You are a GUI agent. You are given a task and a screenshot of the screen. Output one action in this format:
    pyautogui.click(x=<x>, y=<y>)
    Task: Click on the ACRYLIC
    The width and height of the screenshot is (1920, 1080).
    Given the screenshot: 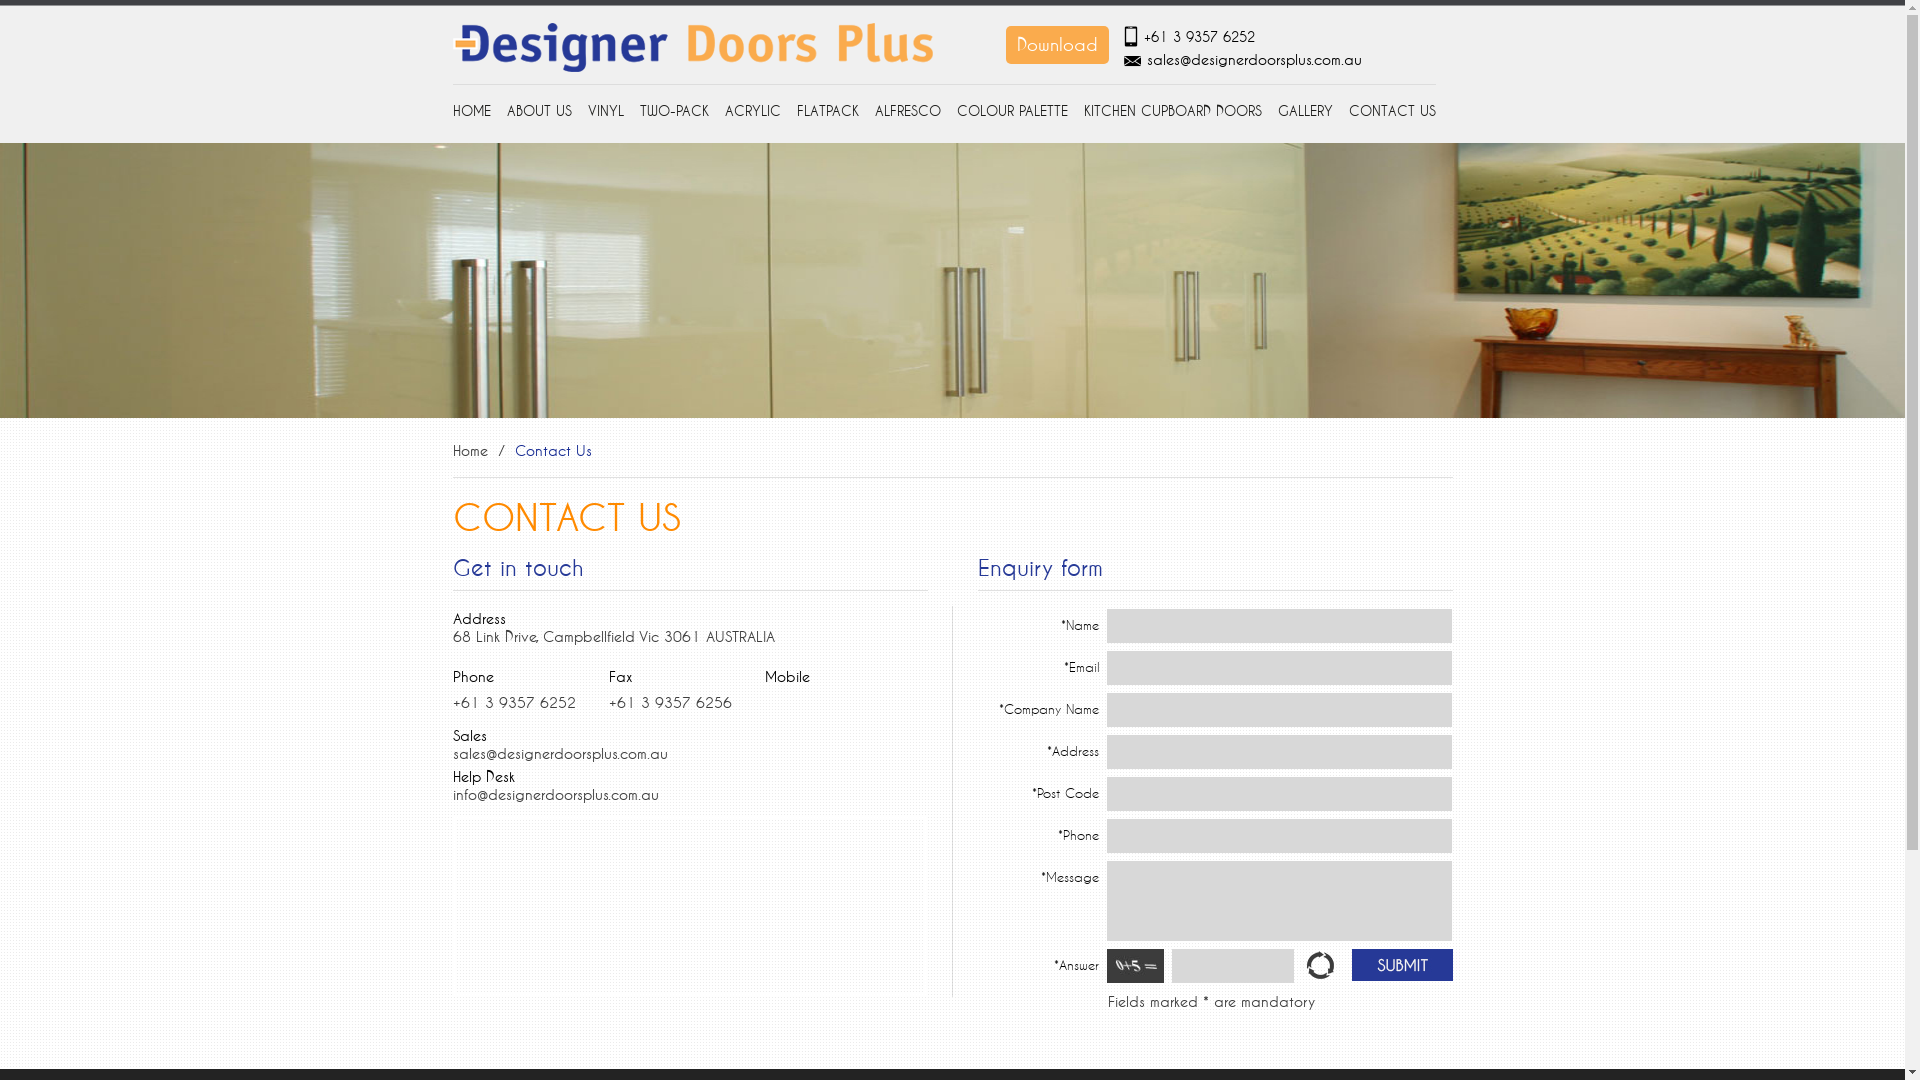 What is the action you would take?
    pyautogui.click(x=752, y=111)
    